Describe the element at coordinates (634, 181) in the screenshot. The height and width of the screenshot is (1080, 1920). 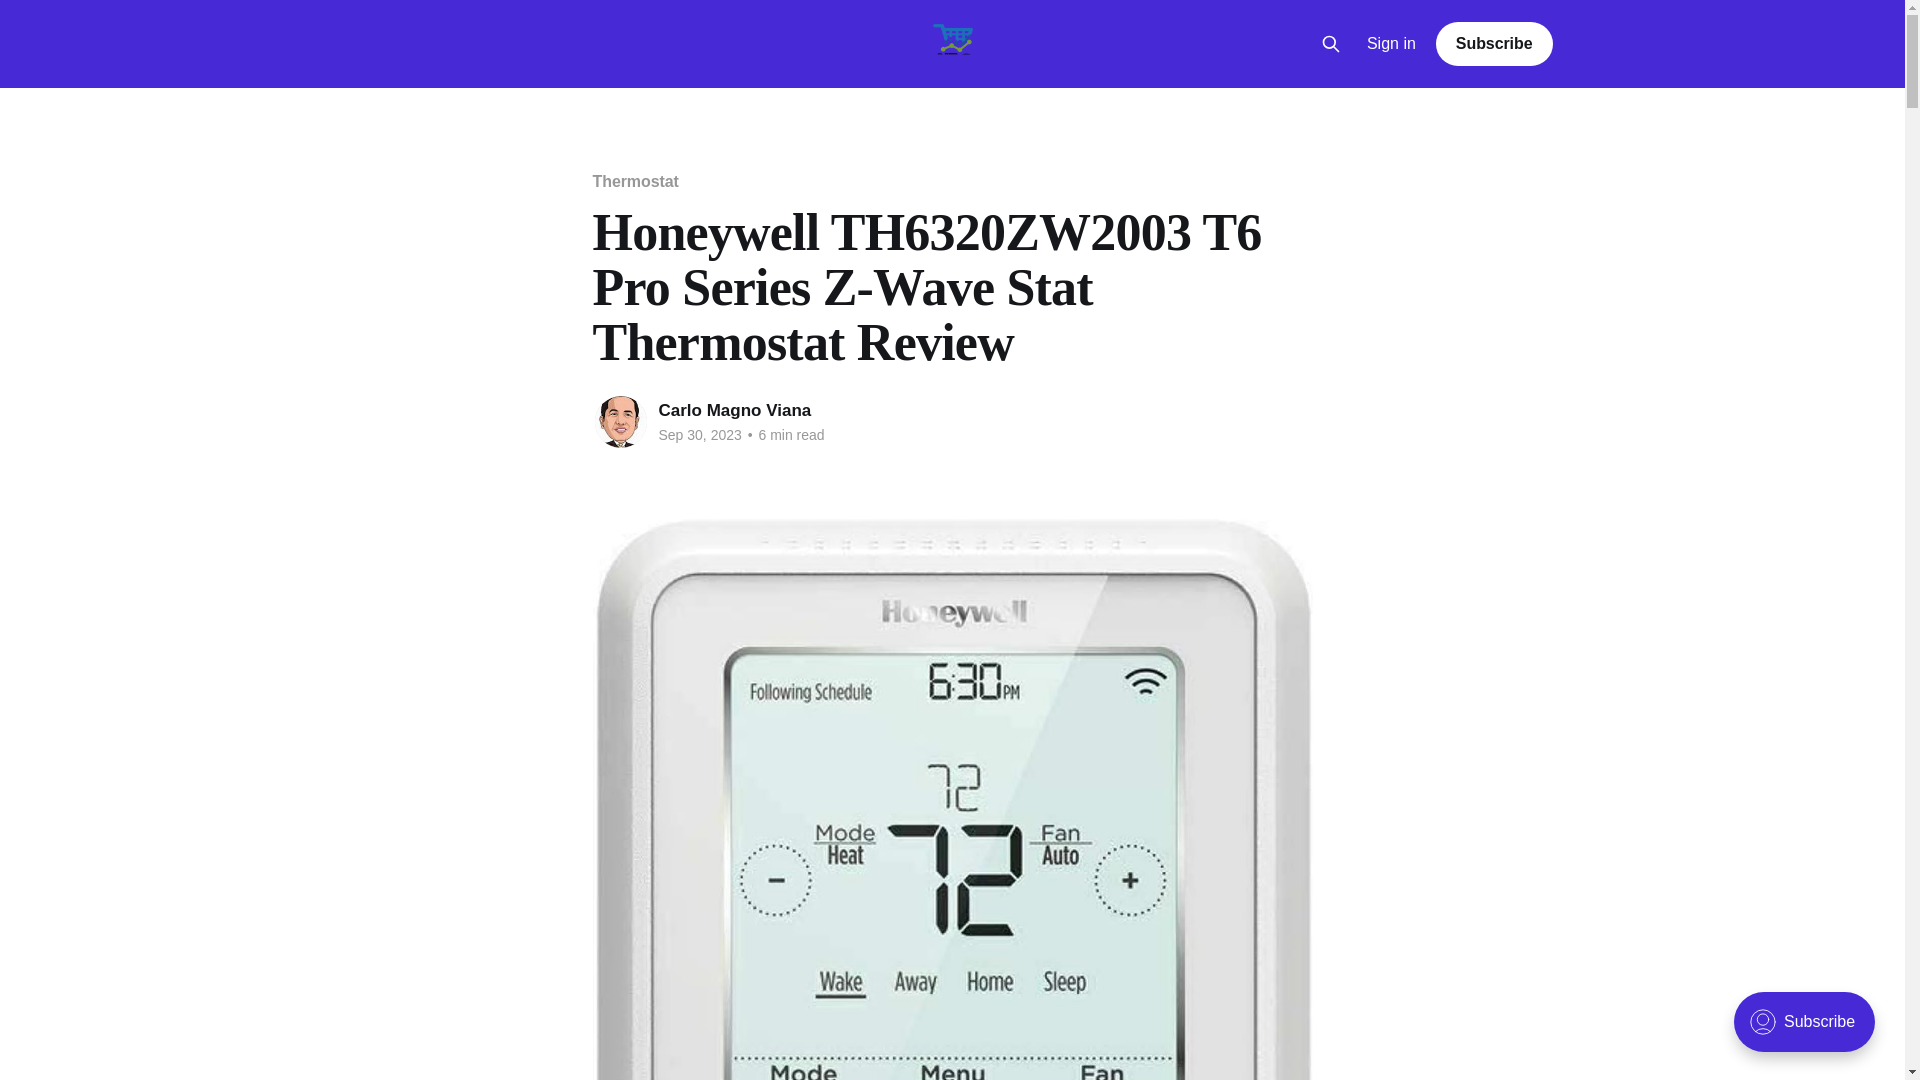
I see `Thermostat` at that location.